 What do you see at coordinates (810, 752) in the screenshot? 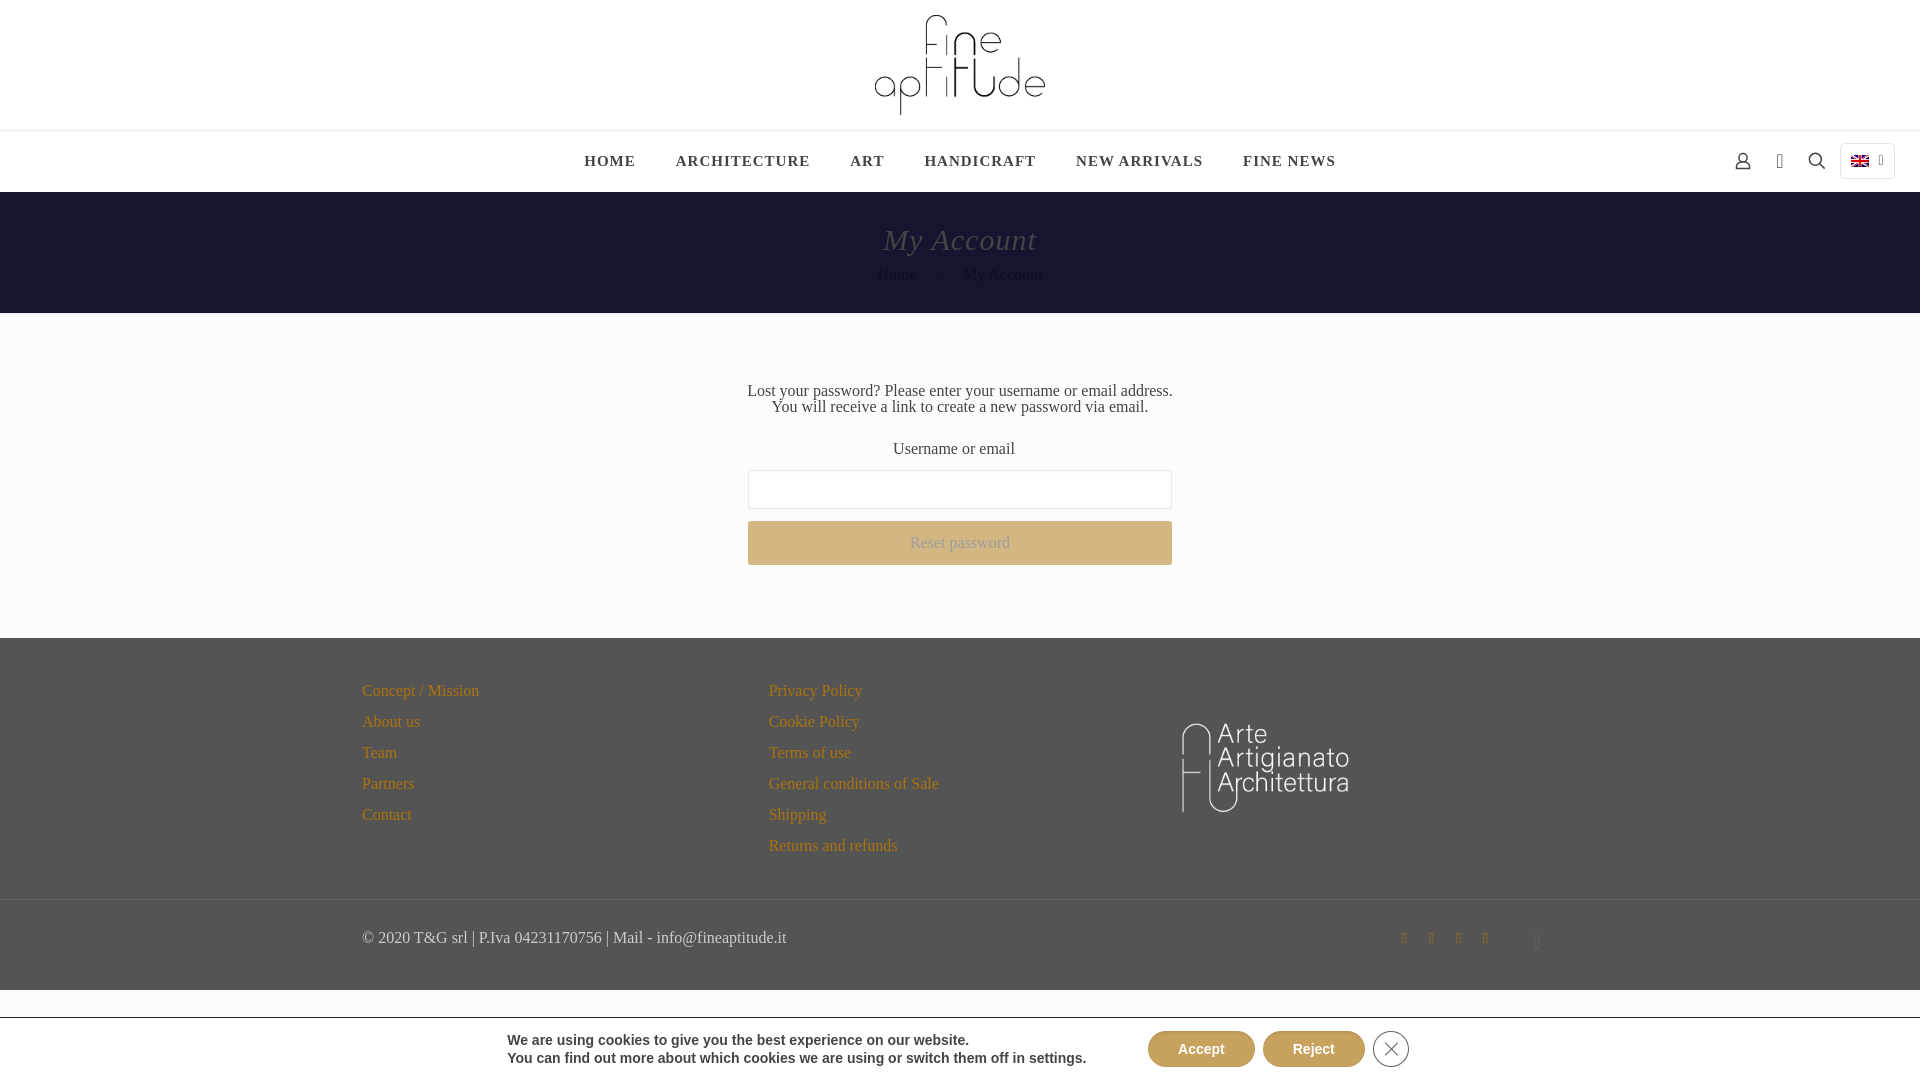
I see `Terms of use` at bounding box center [810, 752].